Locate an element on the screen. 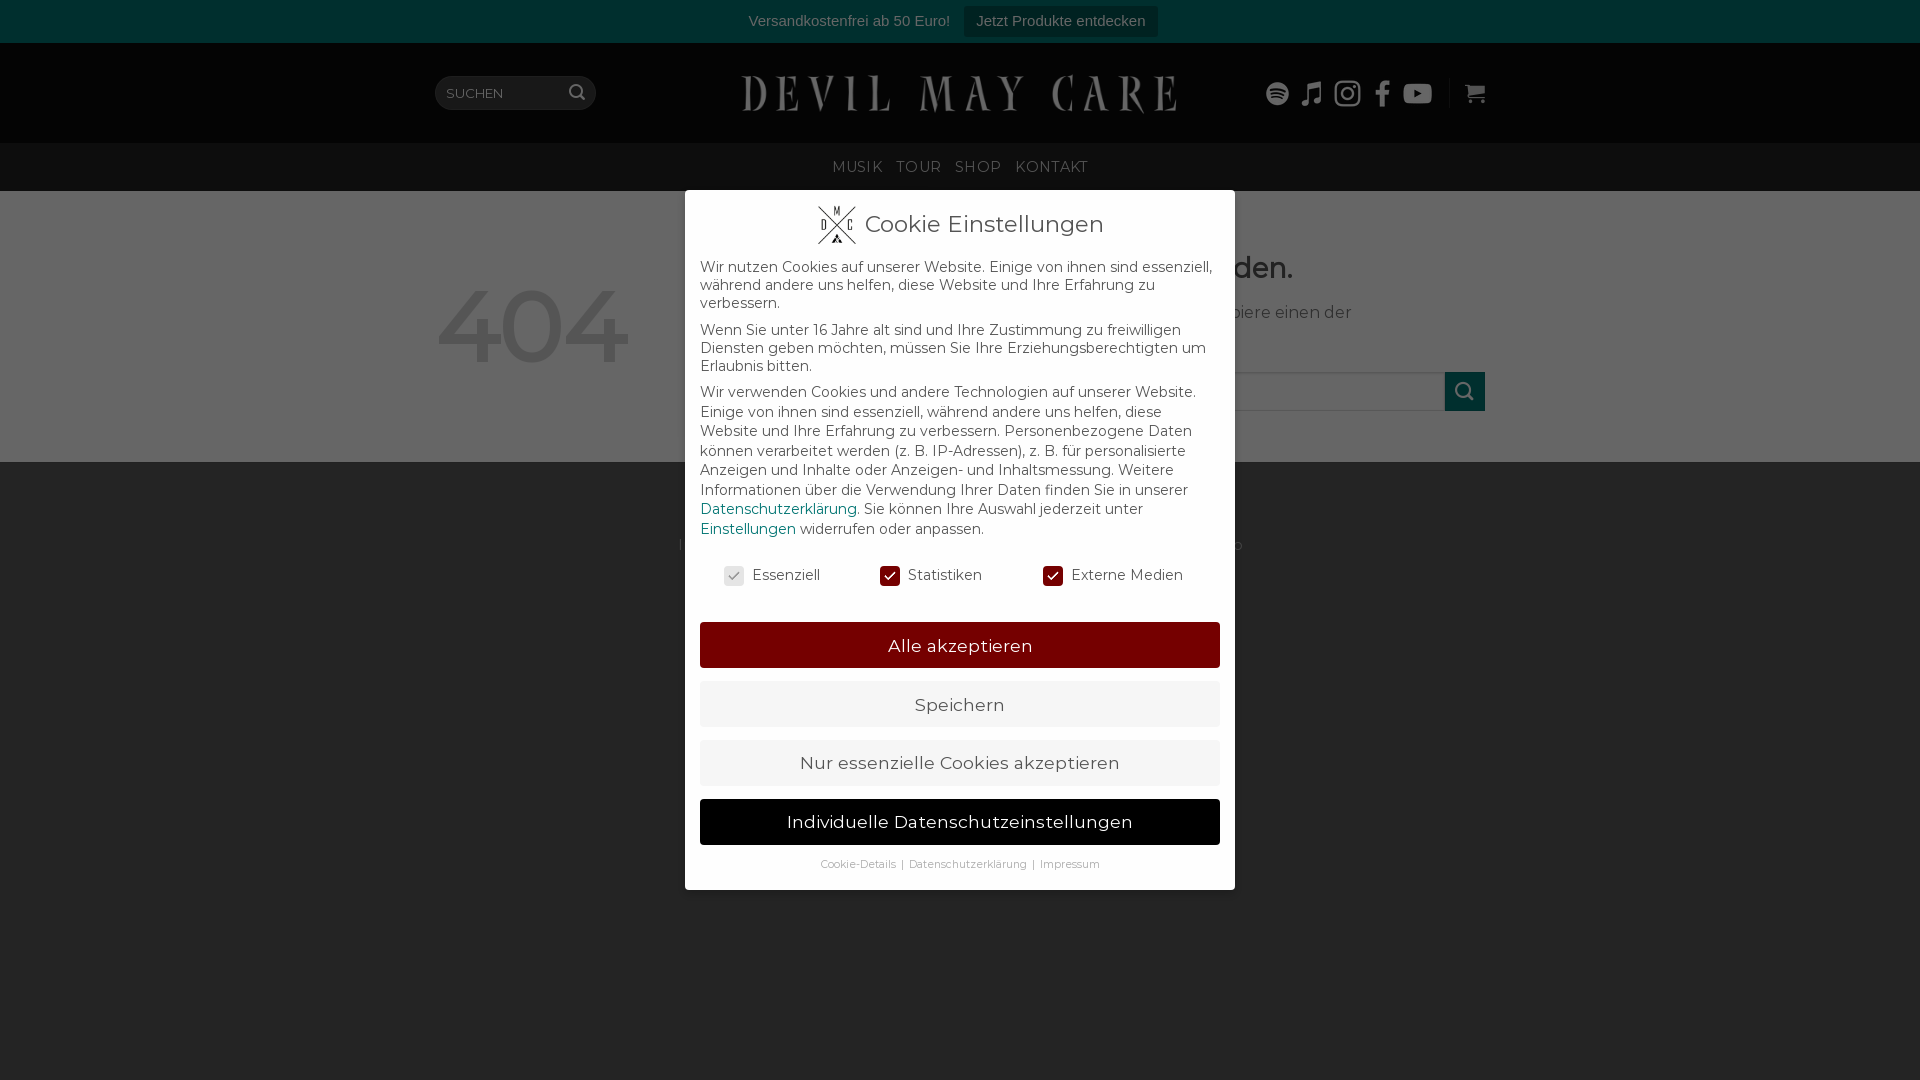 The height and width of the screenshot is (1080, 1920). TOUR is located at coordinates (918, 167).